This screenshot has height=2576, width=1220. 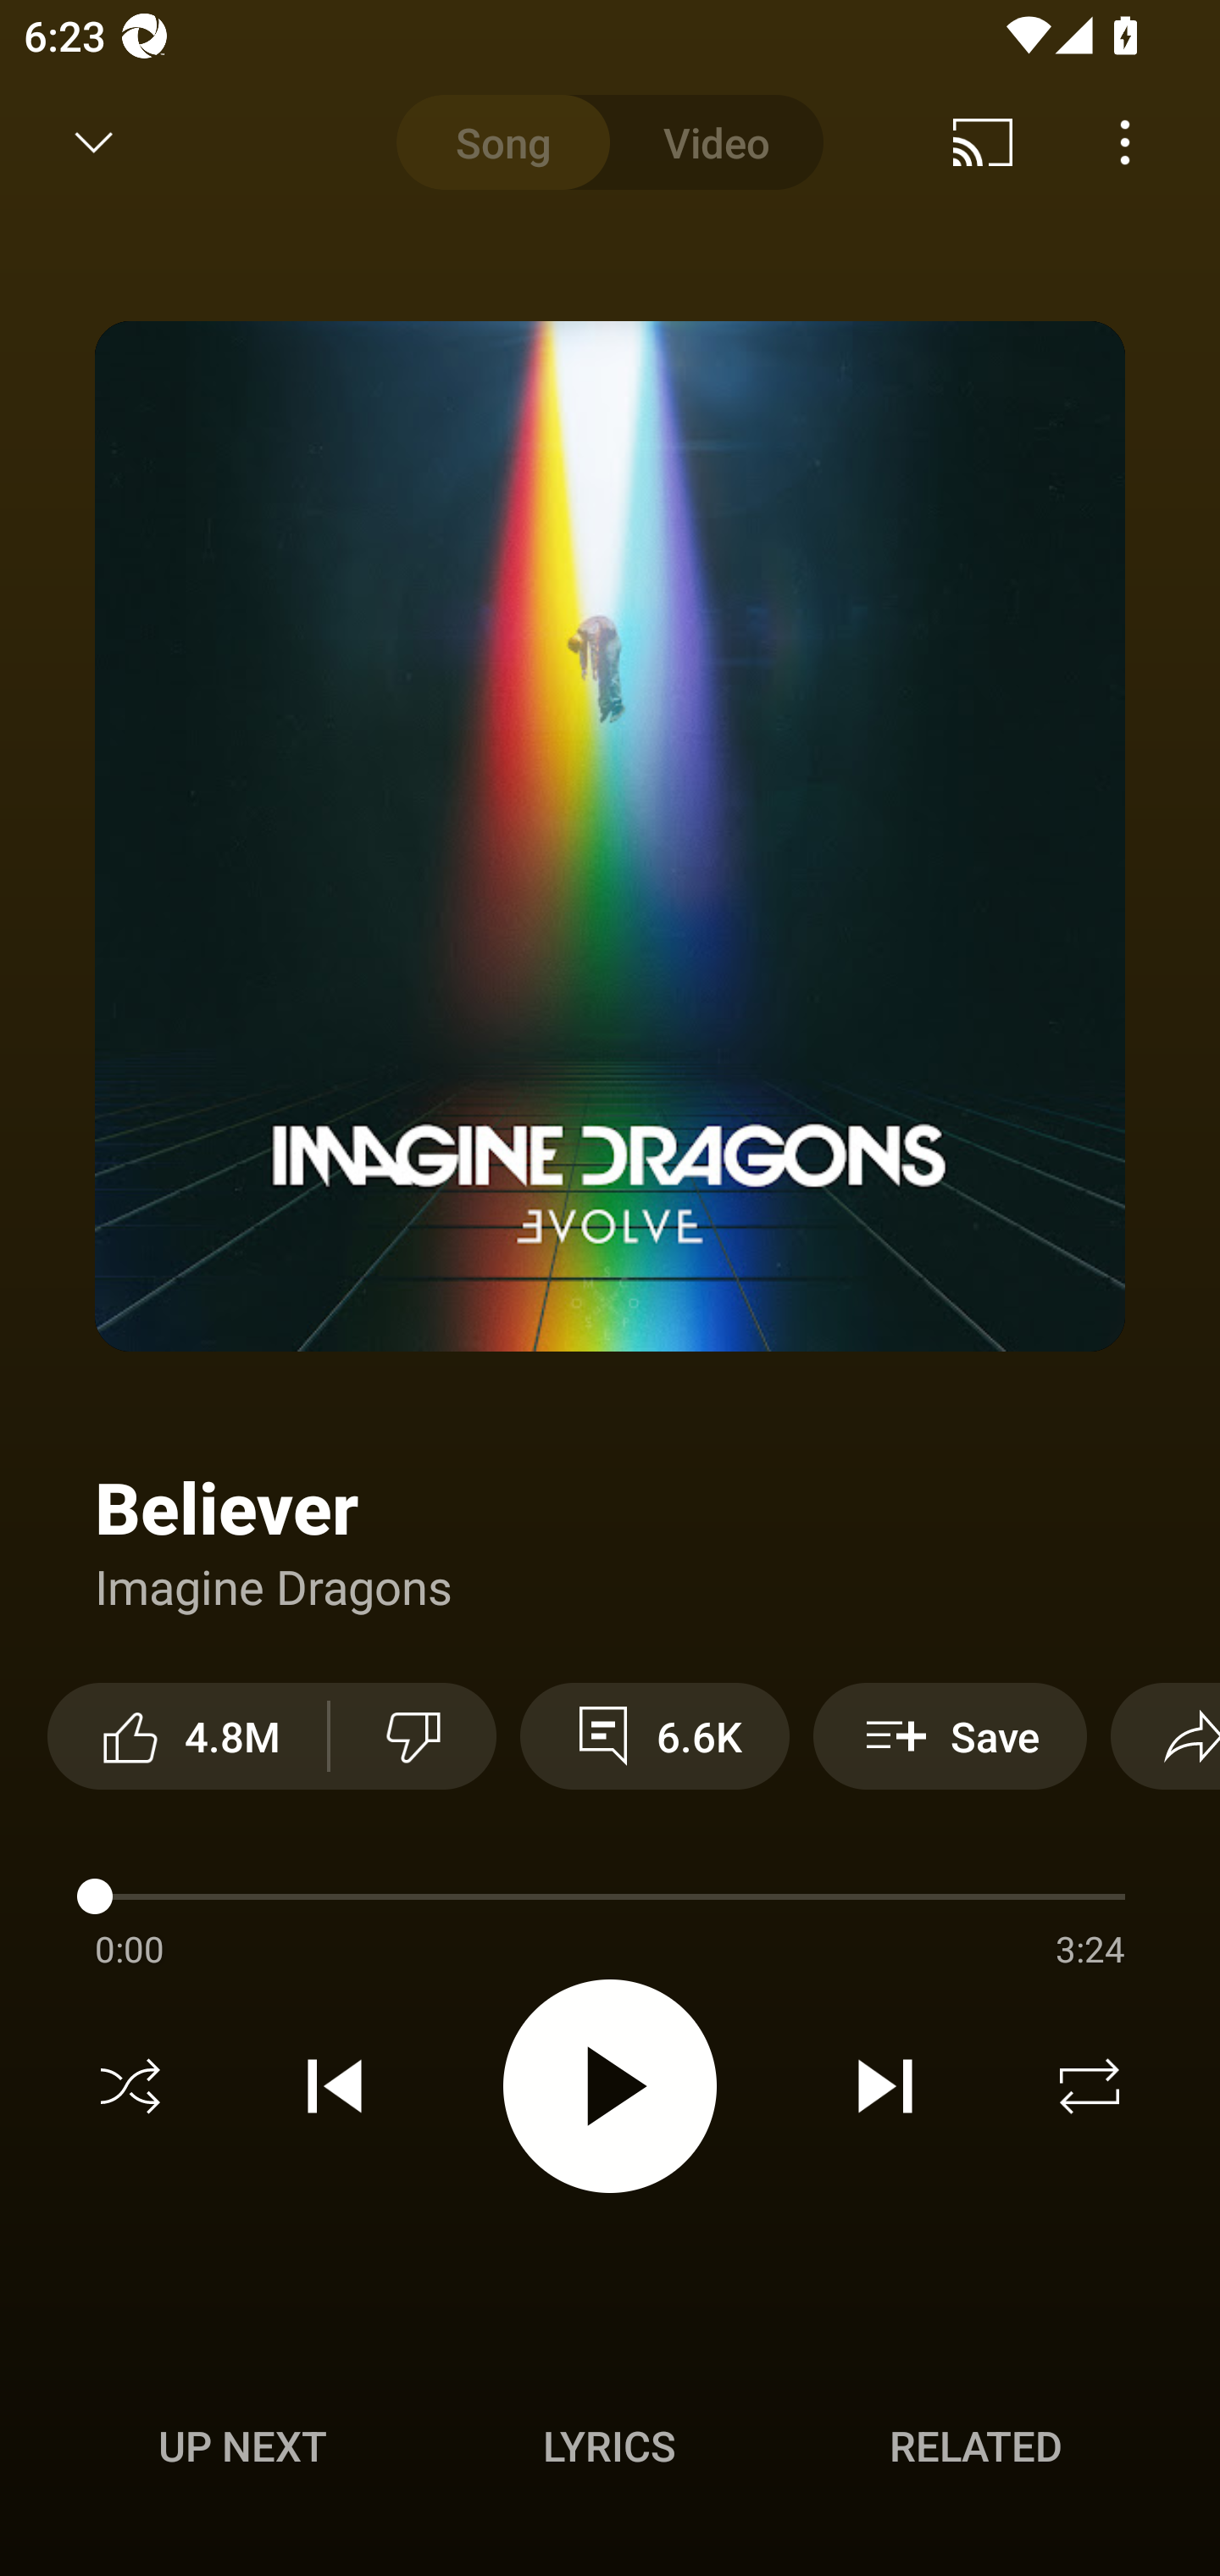 What do you see at coordinates (94, 142) in the screenshot?
I see `Minimize` at bounding box center [94, 142].